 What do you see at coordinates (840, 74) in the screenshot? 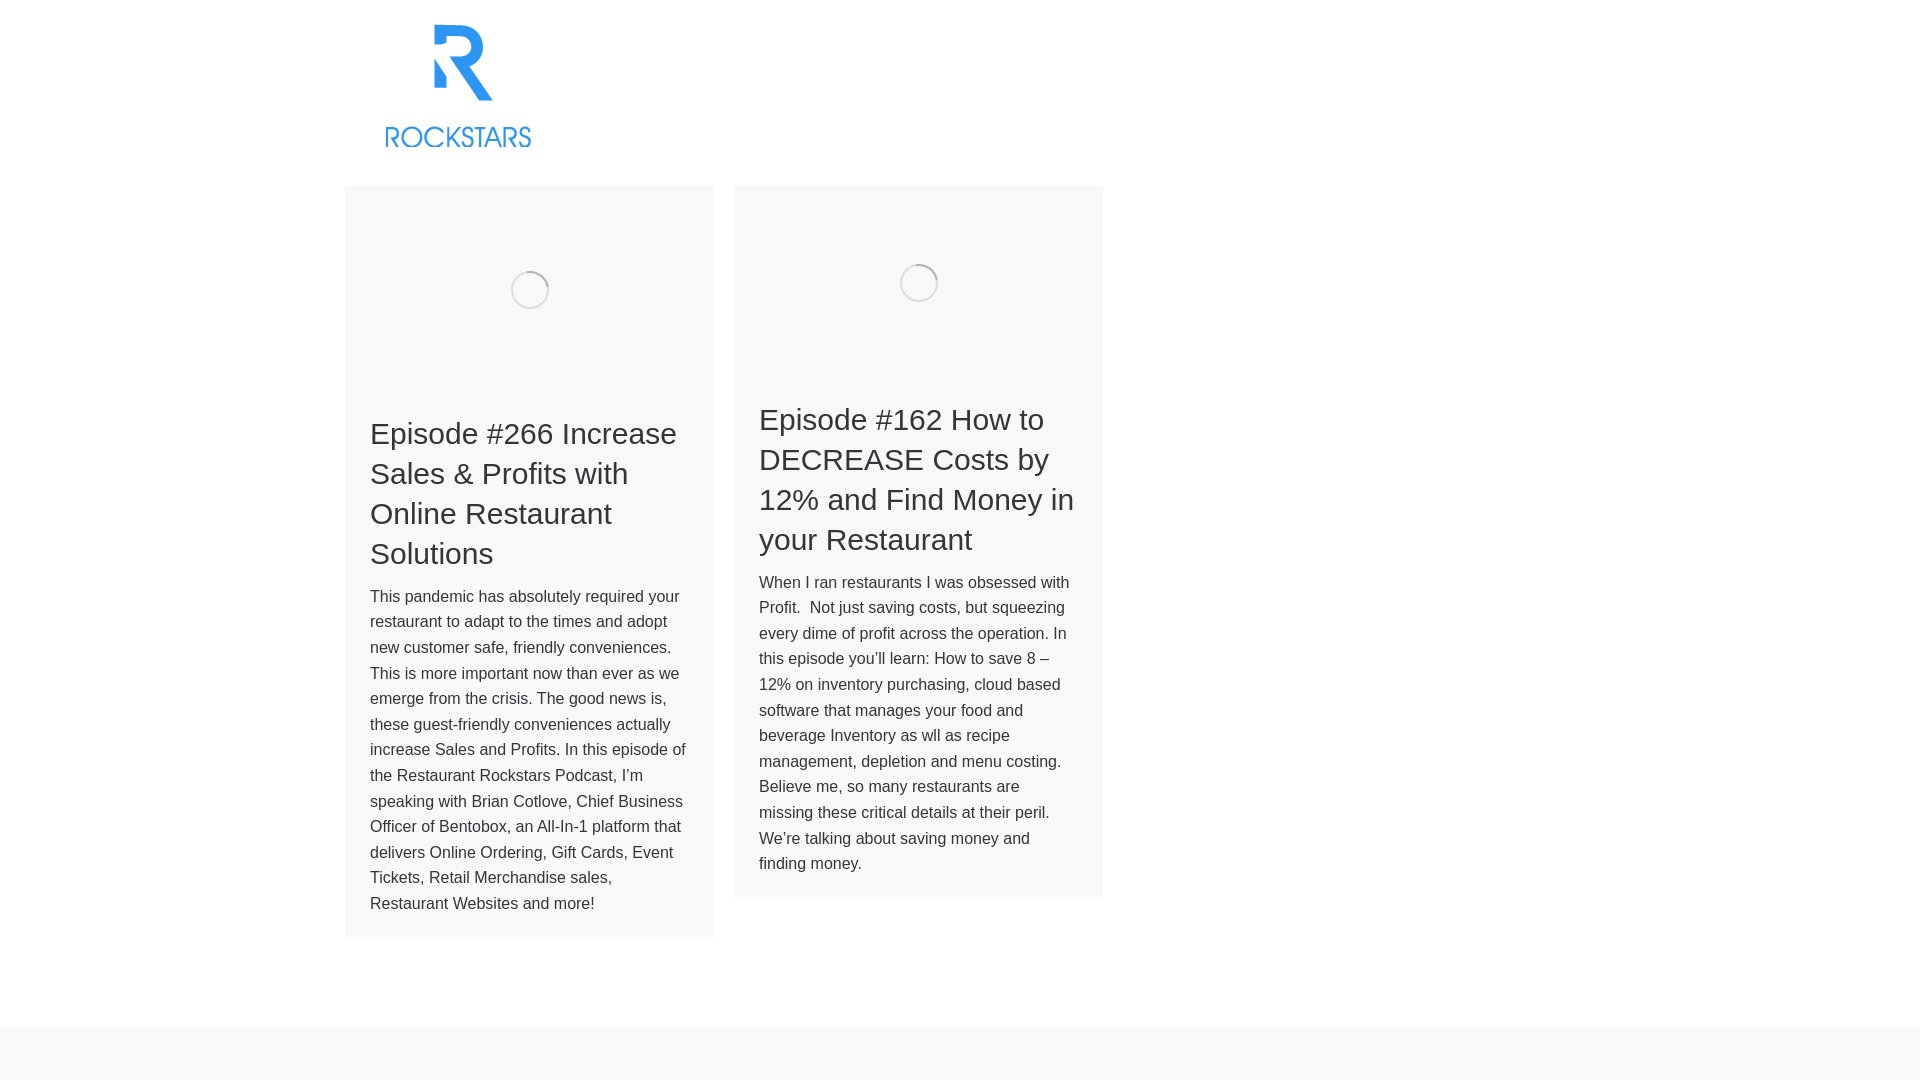
I see `MAIN WEBSITE` at bounding box center [840, 74].